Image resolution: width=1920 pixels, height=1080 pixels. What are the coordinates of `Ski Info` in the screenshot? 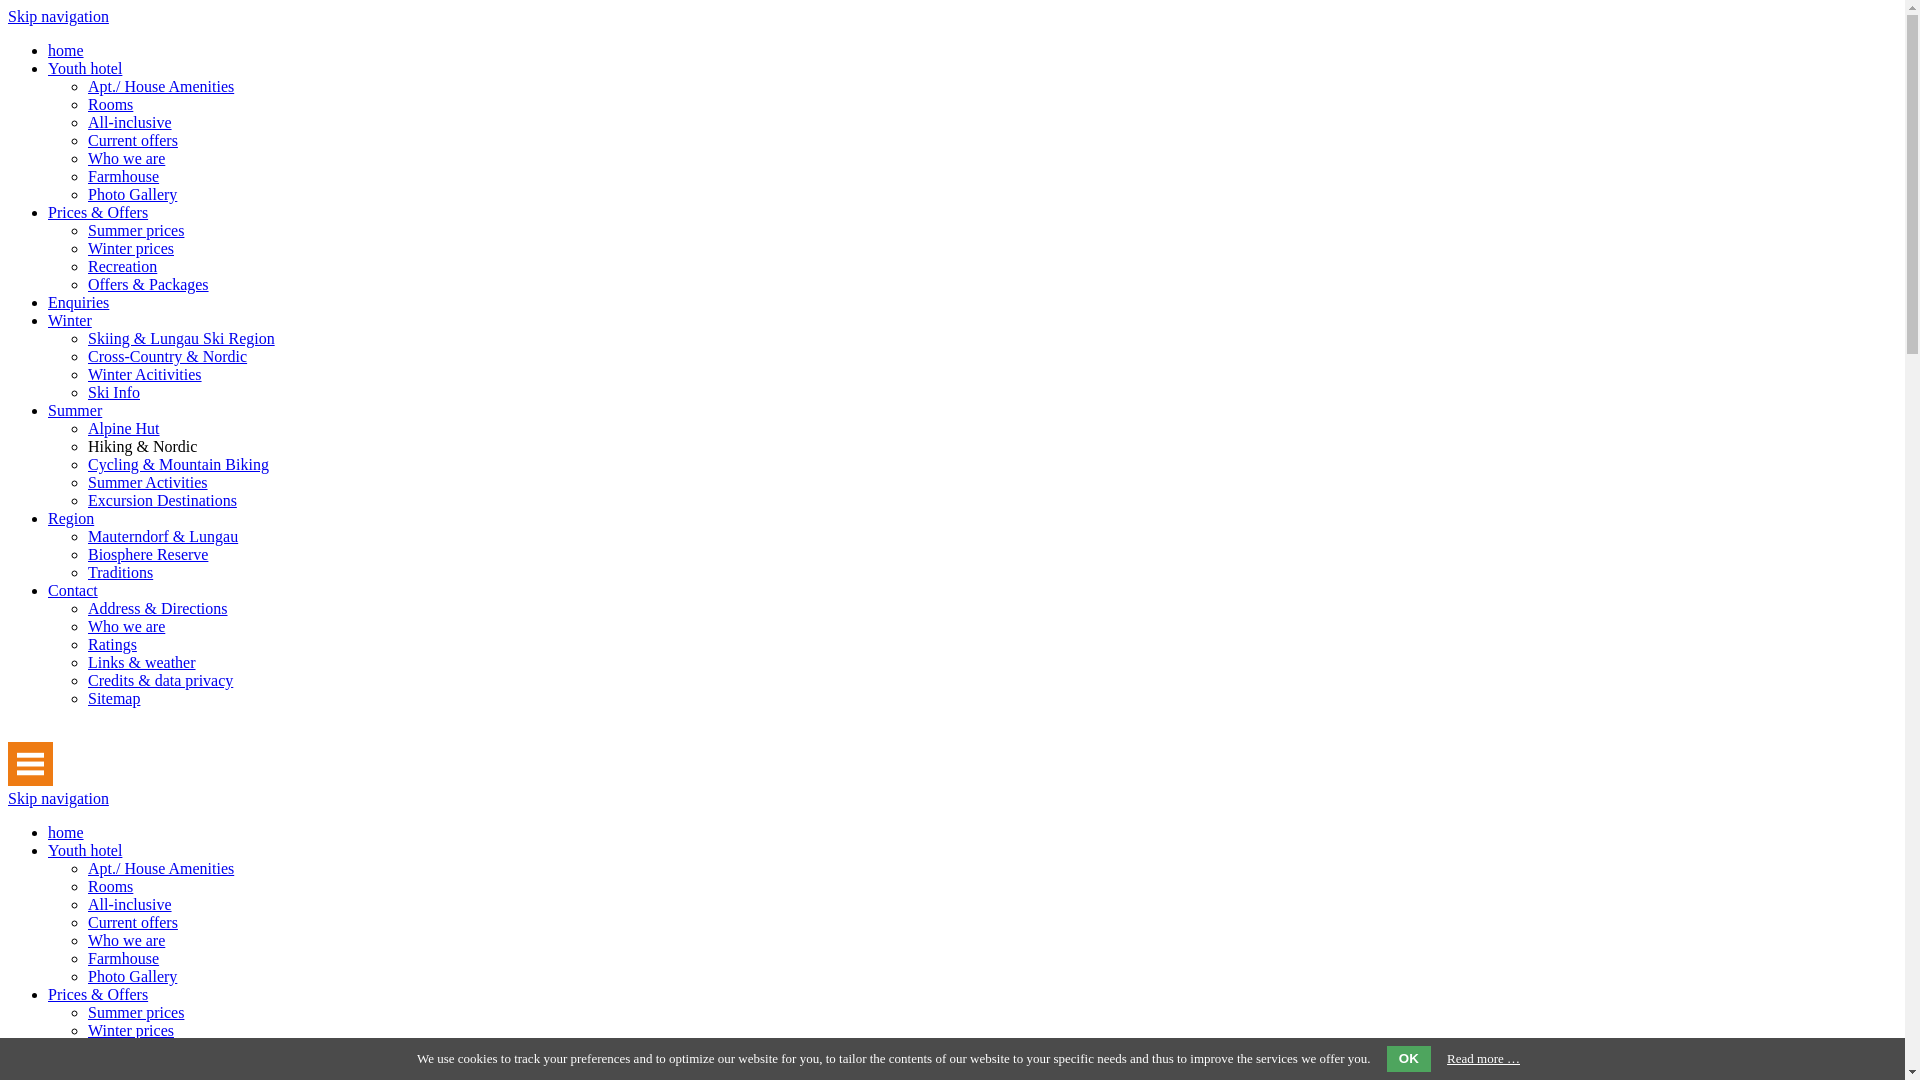 It's located at (114, 392).